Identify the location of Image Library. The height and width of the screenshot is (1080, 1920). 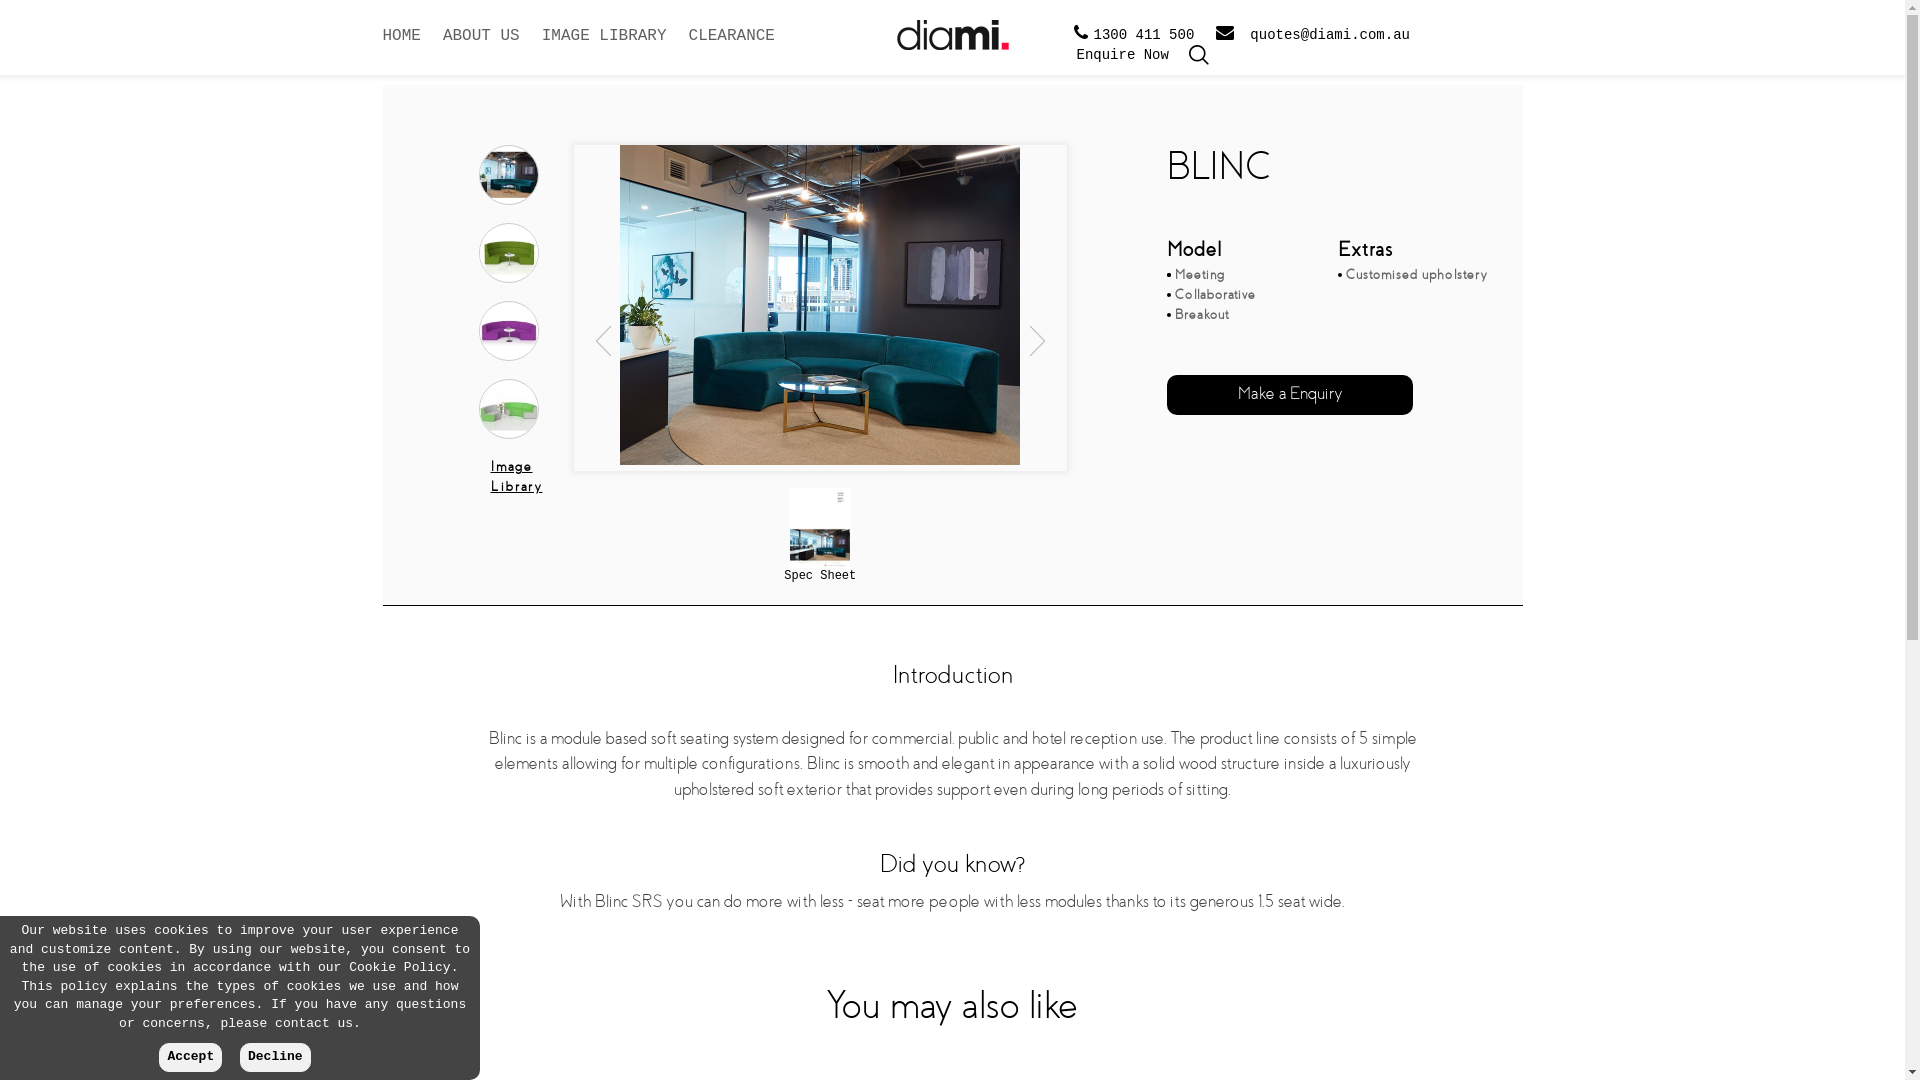
(526, 487).